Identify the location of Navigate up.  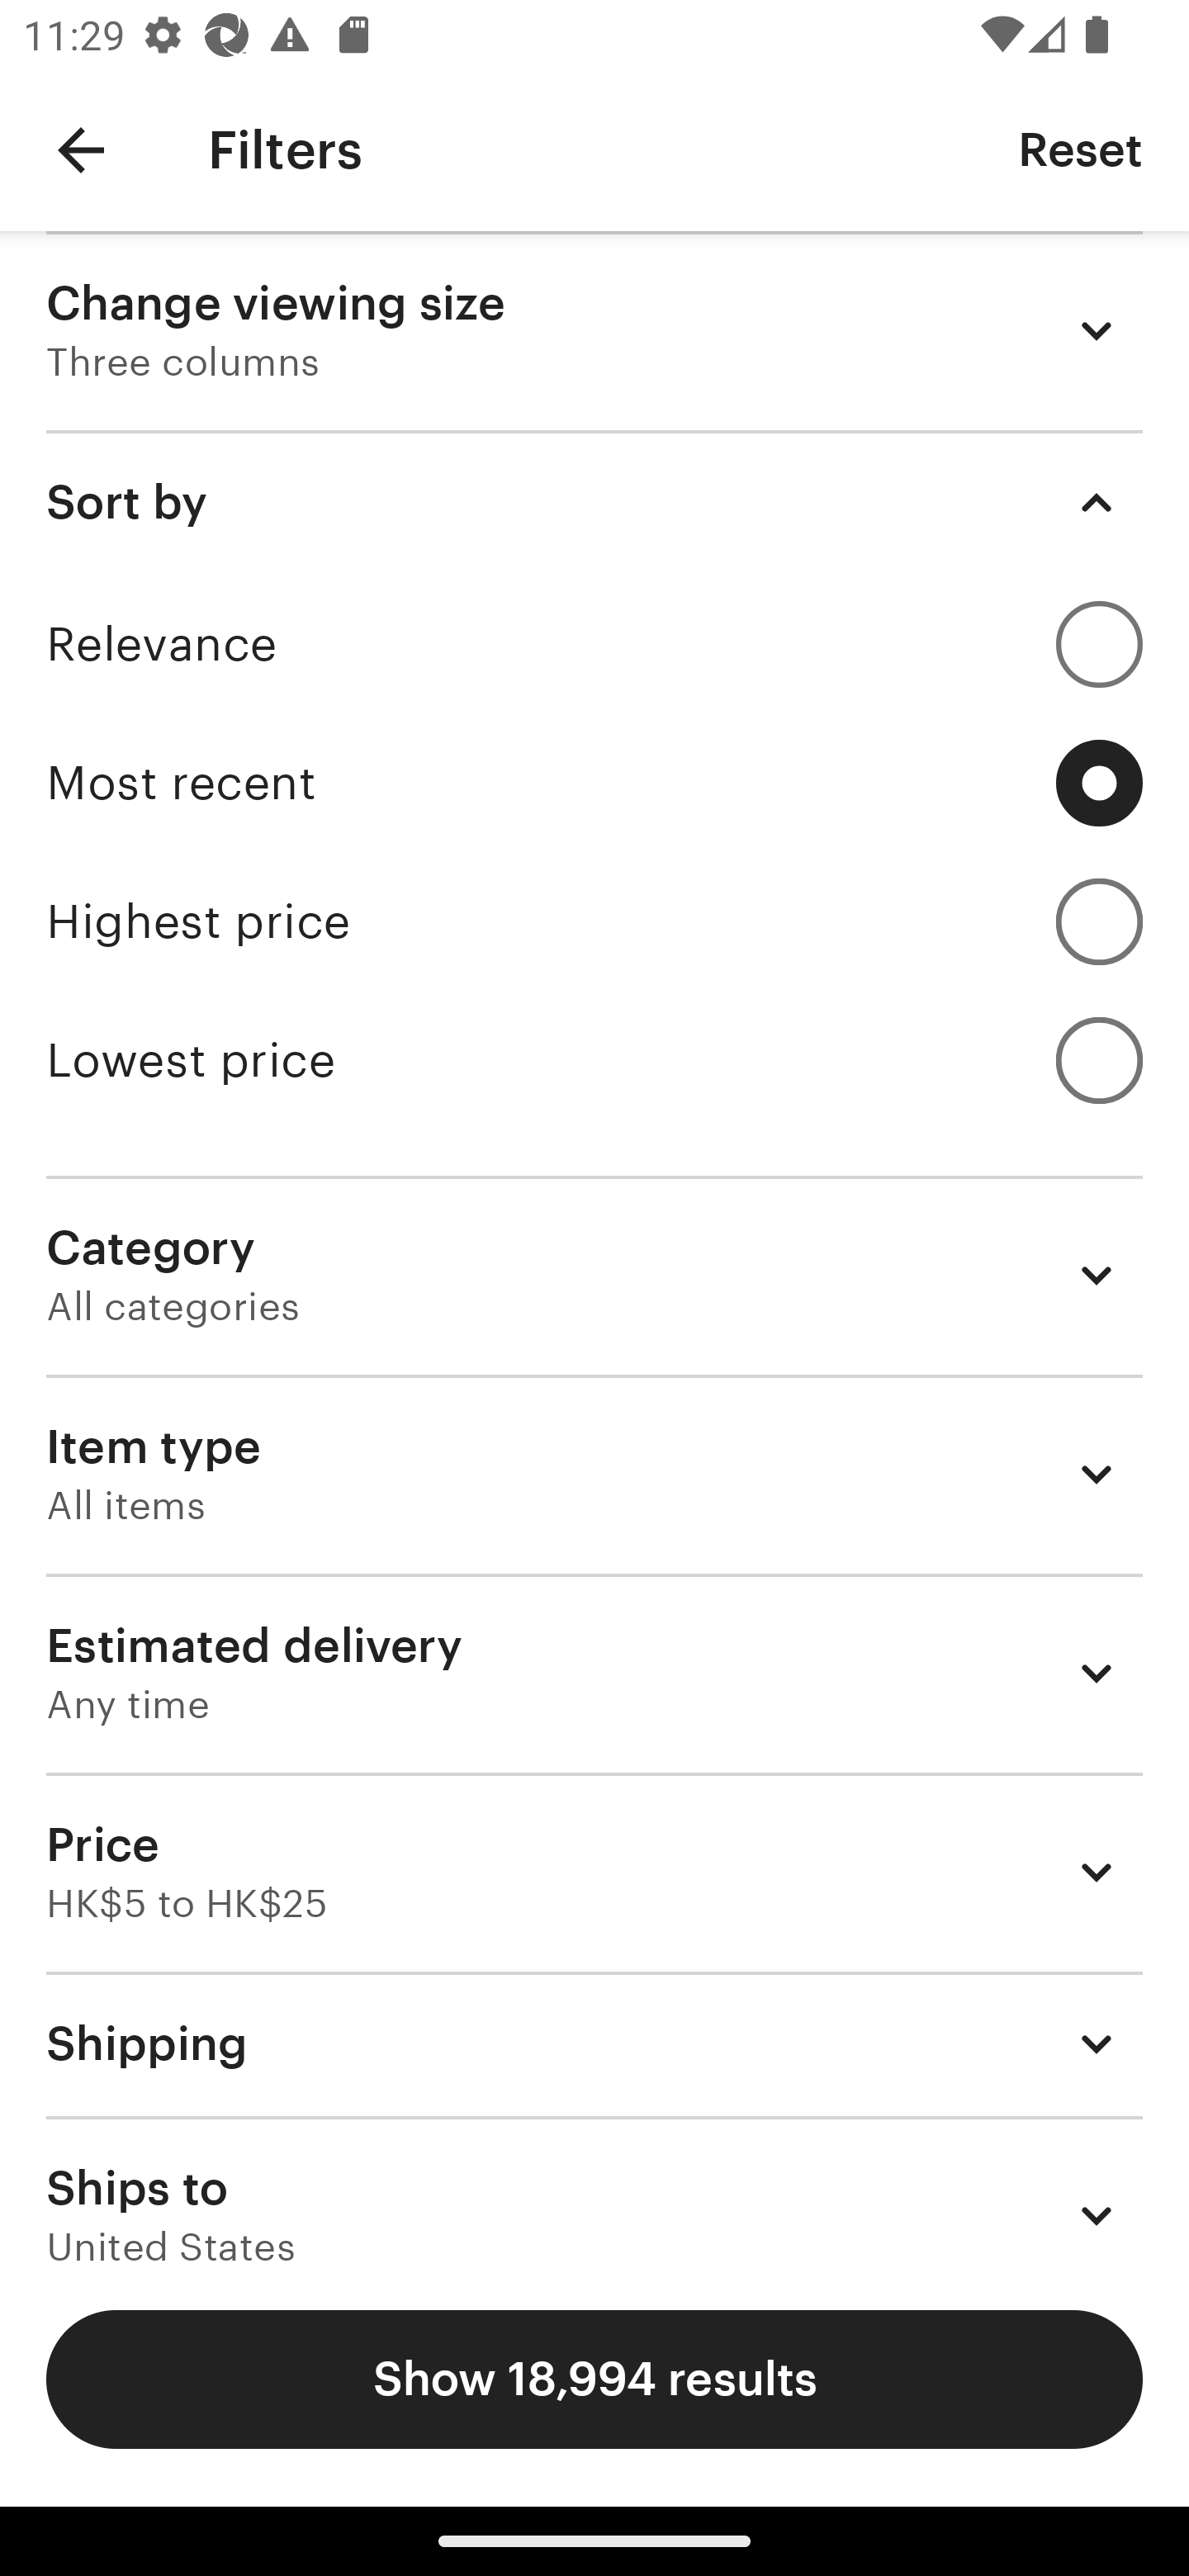
(81, 150).